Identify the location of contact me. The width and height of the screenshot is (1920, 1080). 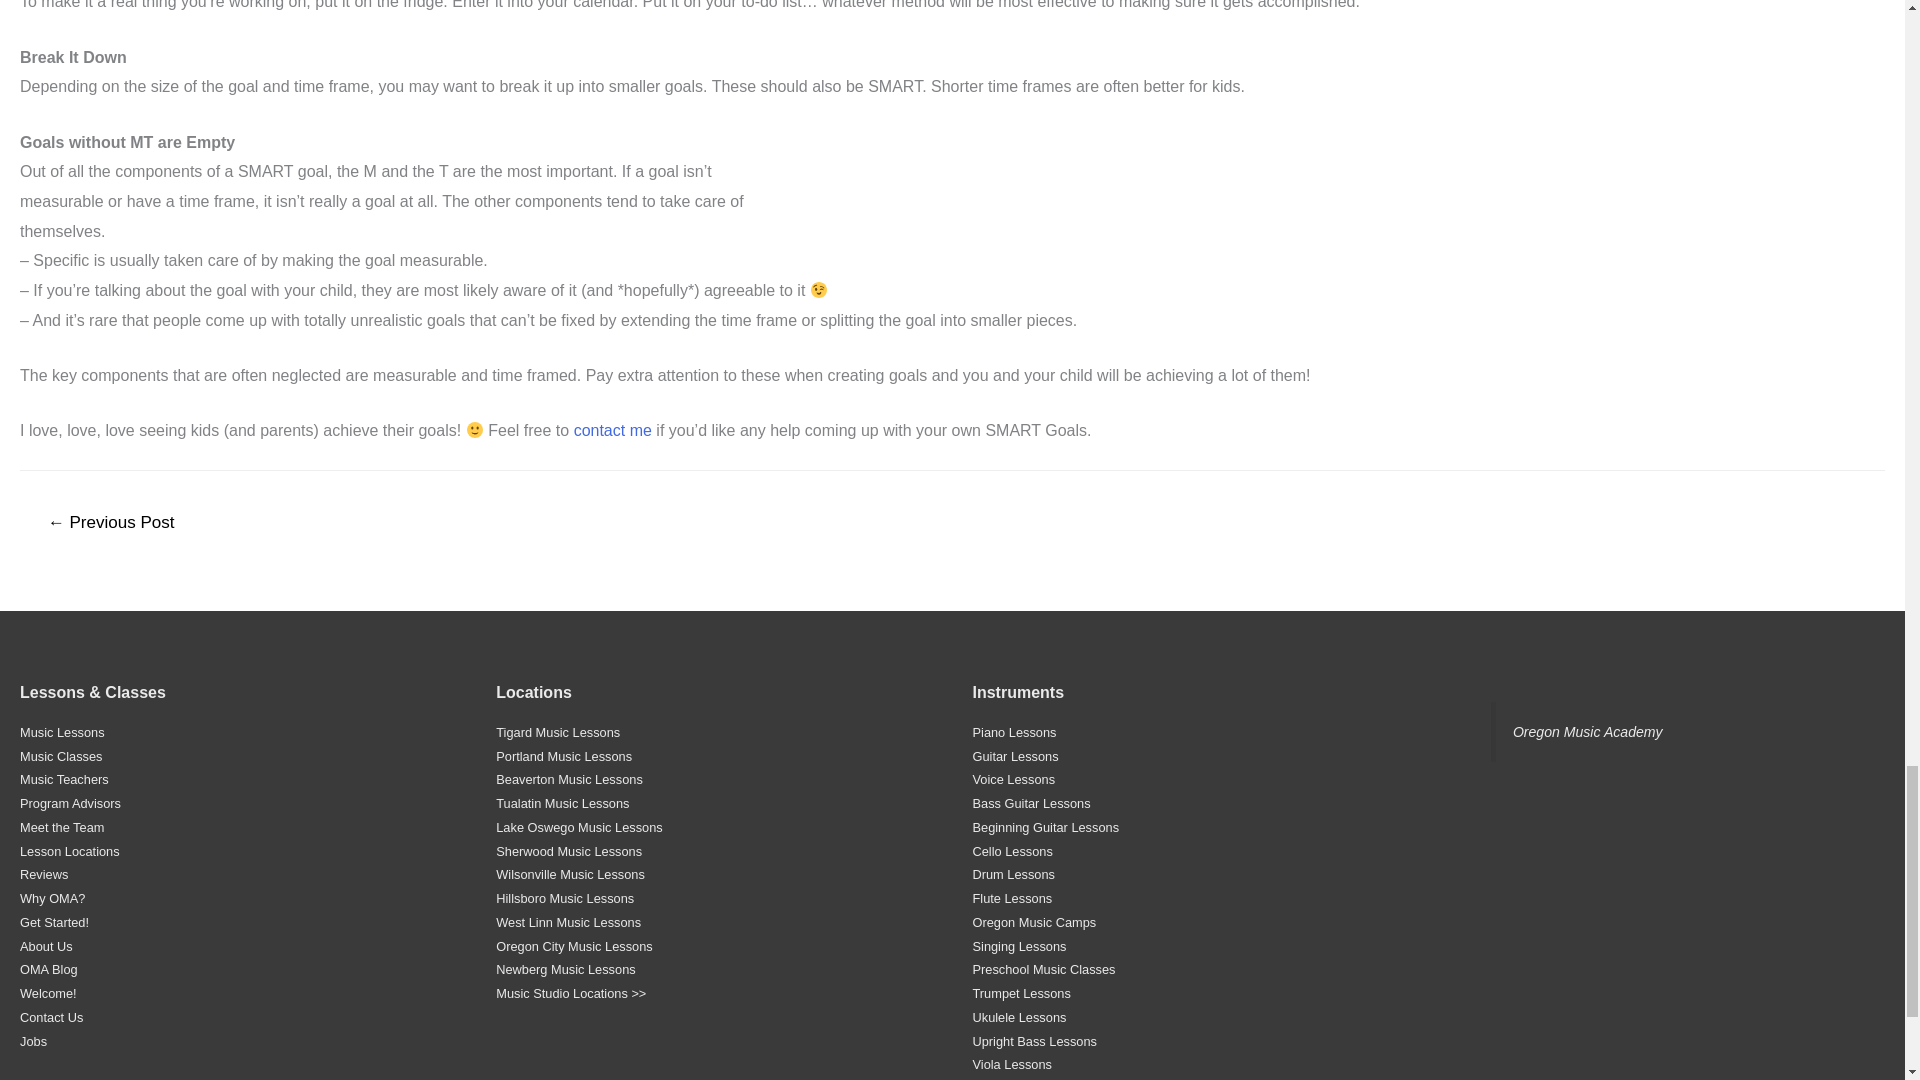
(613, 430).